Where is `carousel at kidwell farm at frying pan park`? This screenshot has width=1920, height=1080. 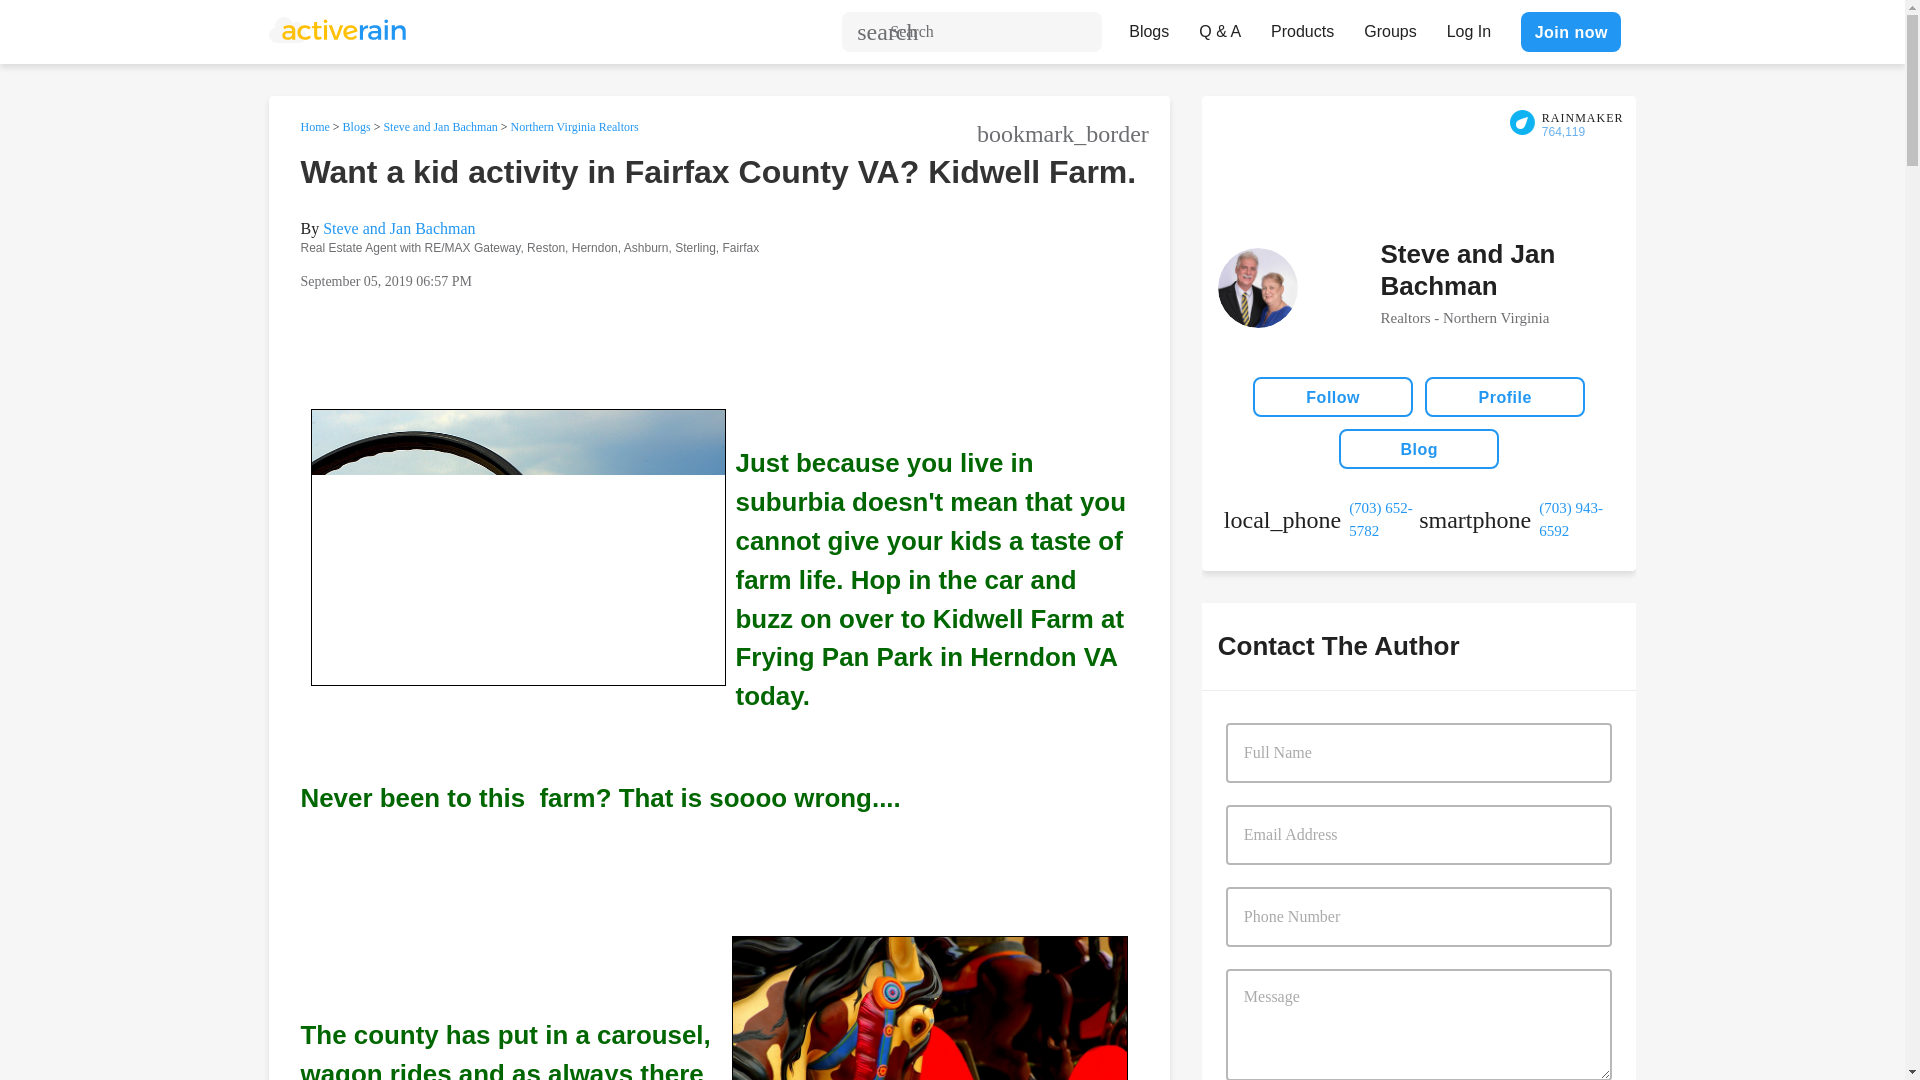 carousel at kidwell farm at frying pan park is located at coordinates (930, 1008).